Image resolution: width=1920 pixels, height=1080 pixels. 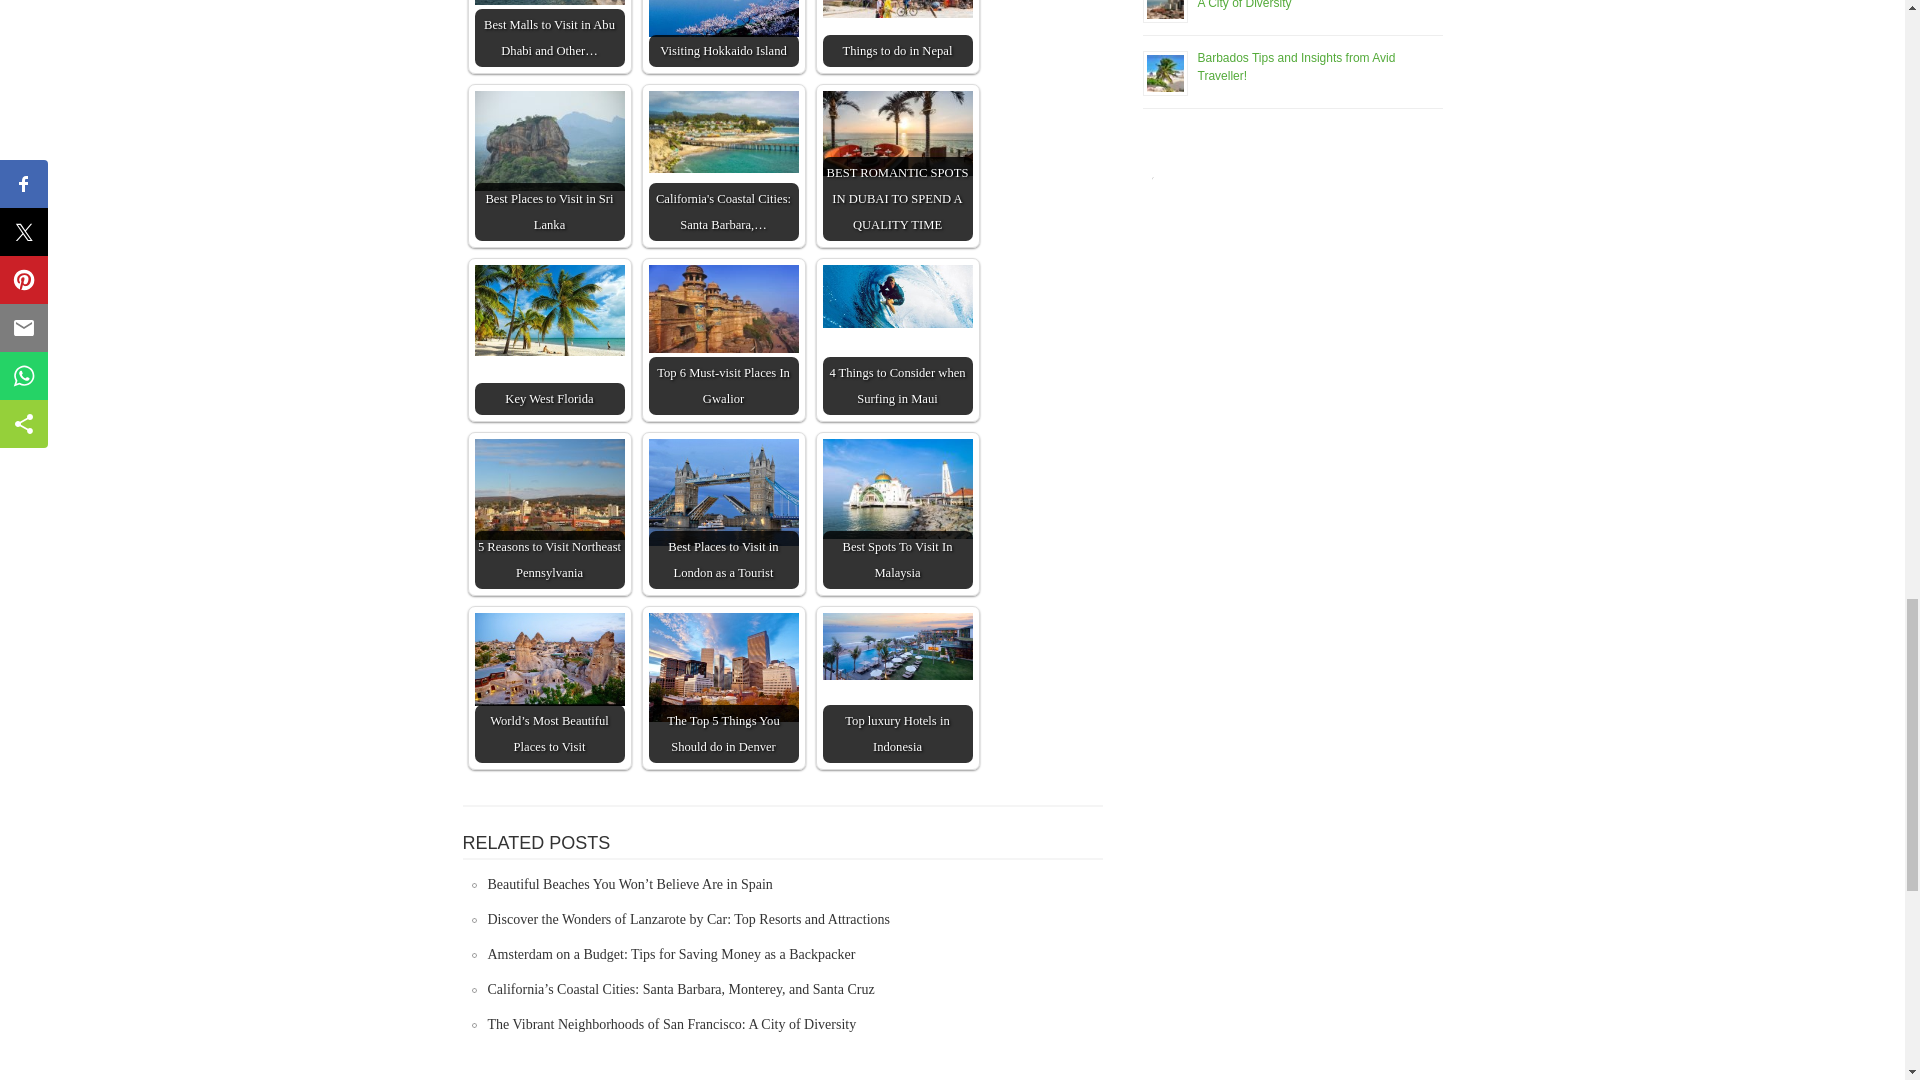 I want to click on Things to do in Nepal, so click(x=896, y=33).